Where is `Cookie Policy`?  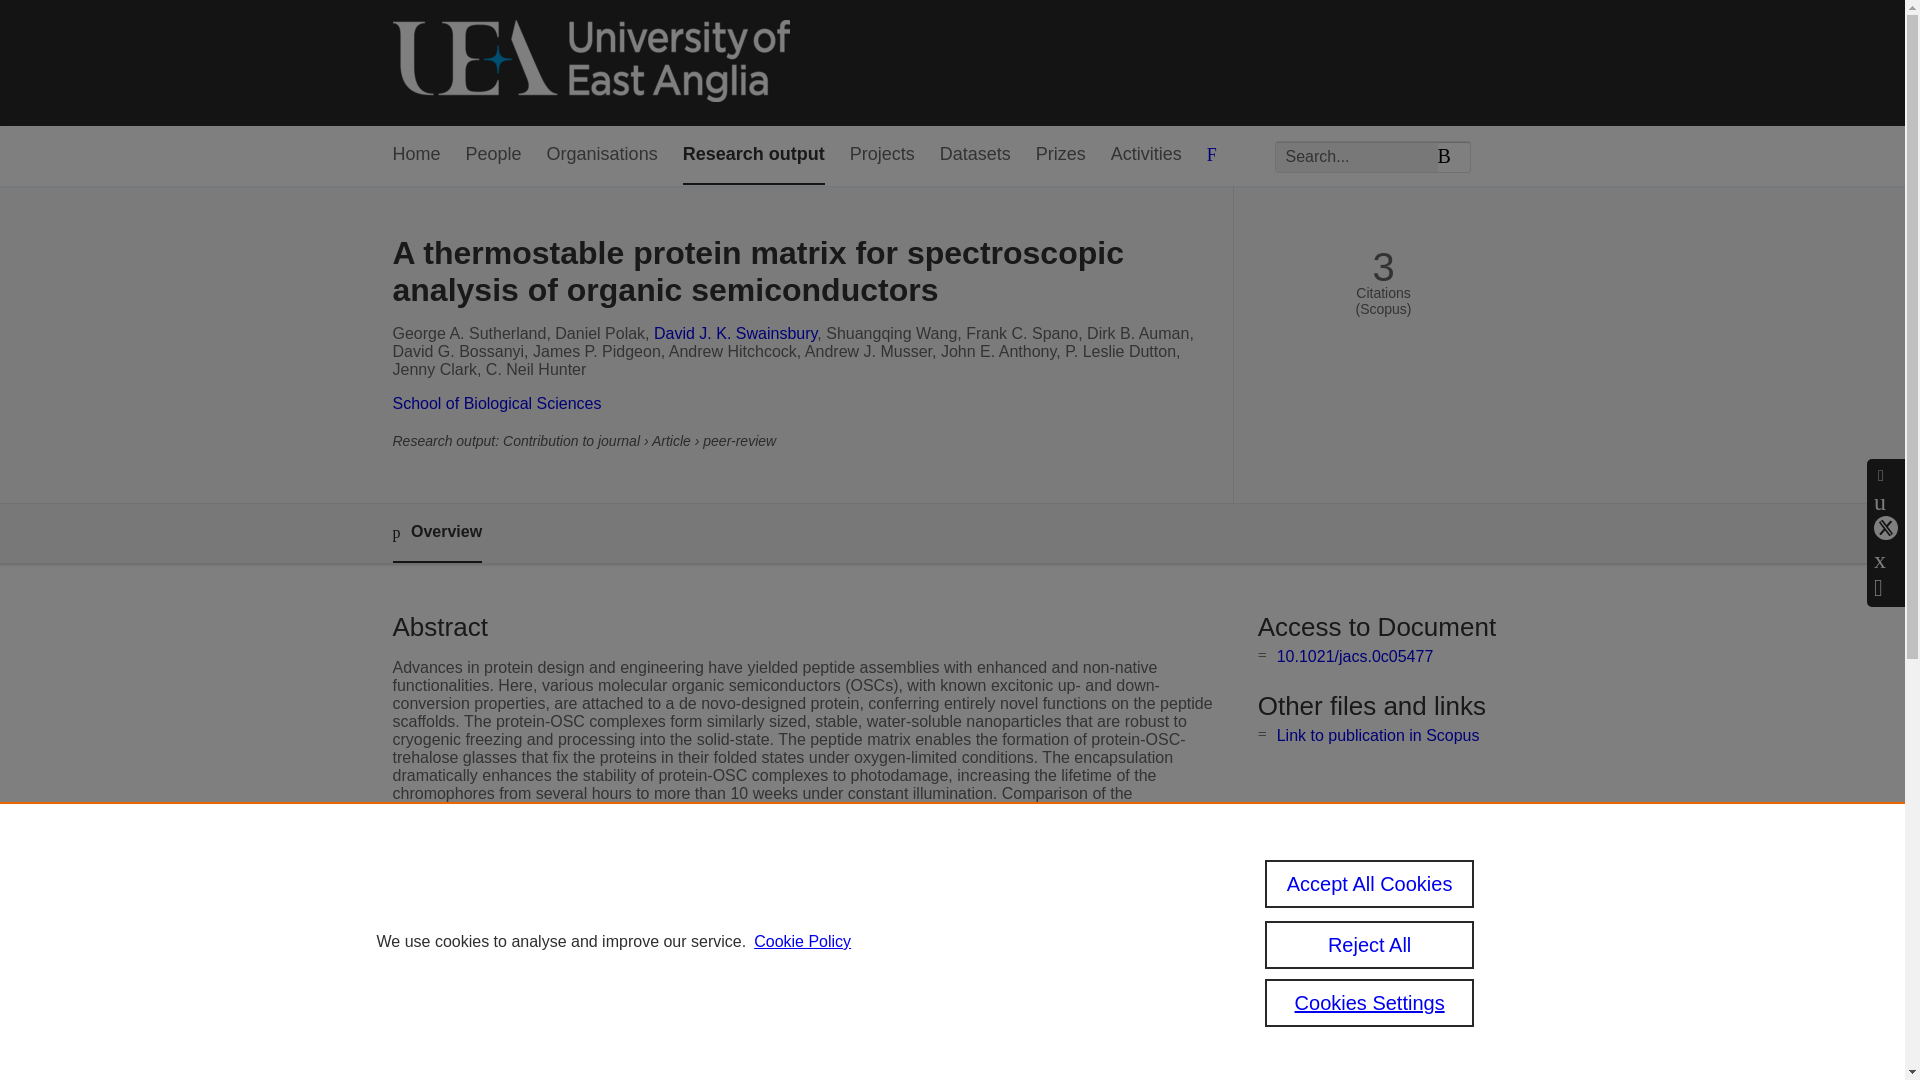 Cookie Policy is located at coordinates (802, 942).